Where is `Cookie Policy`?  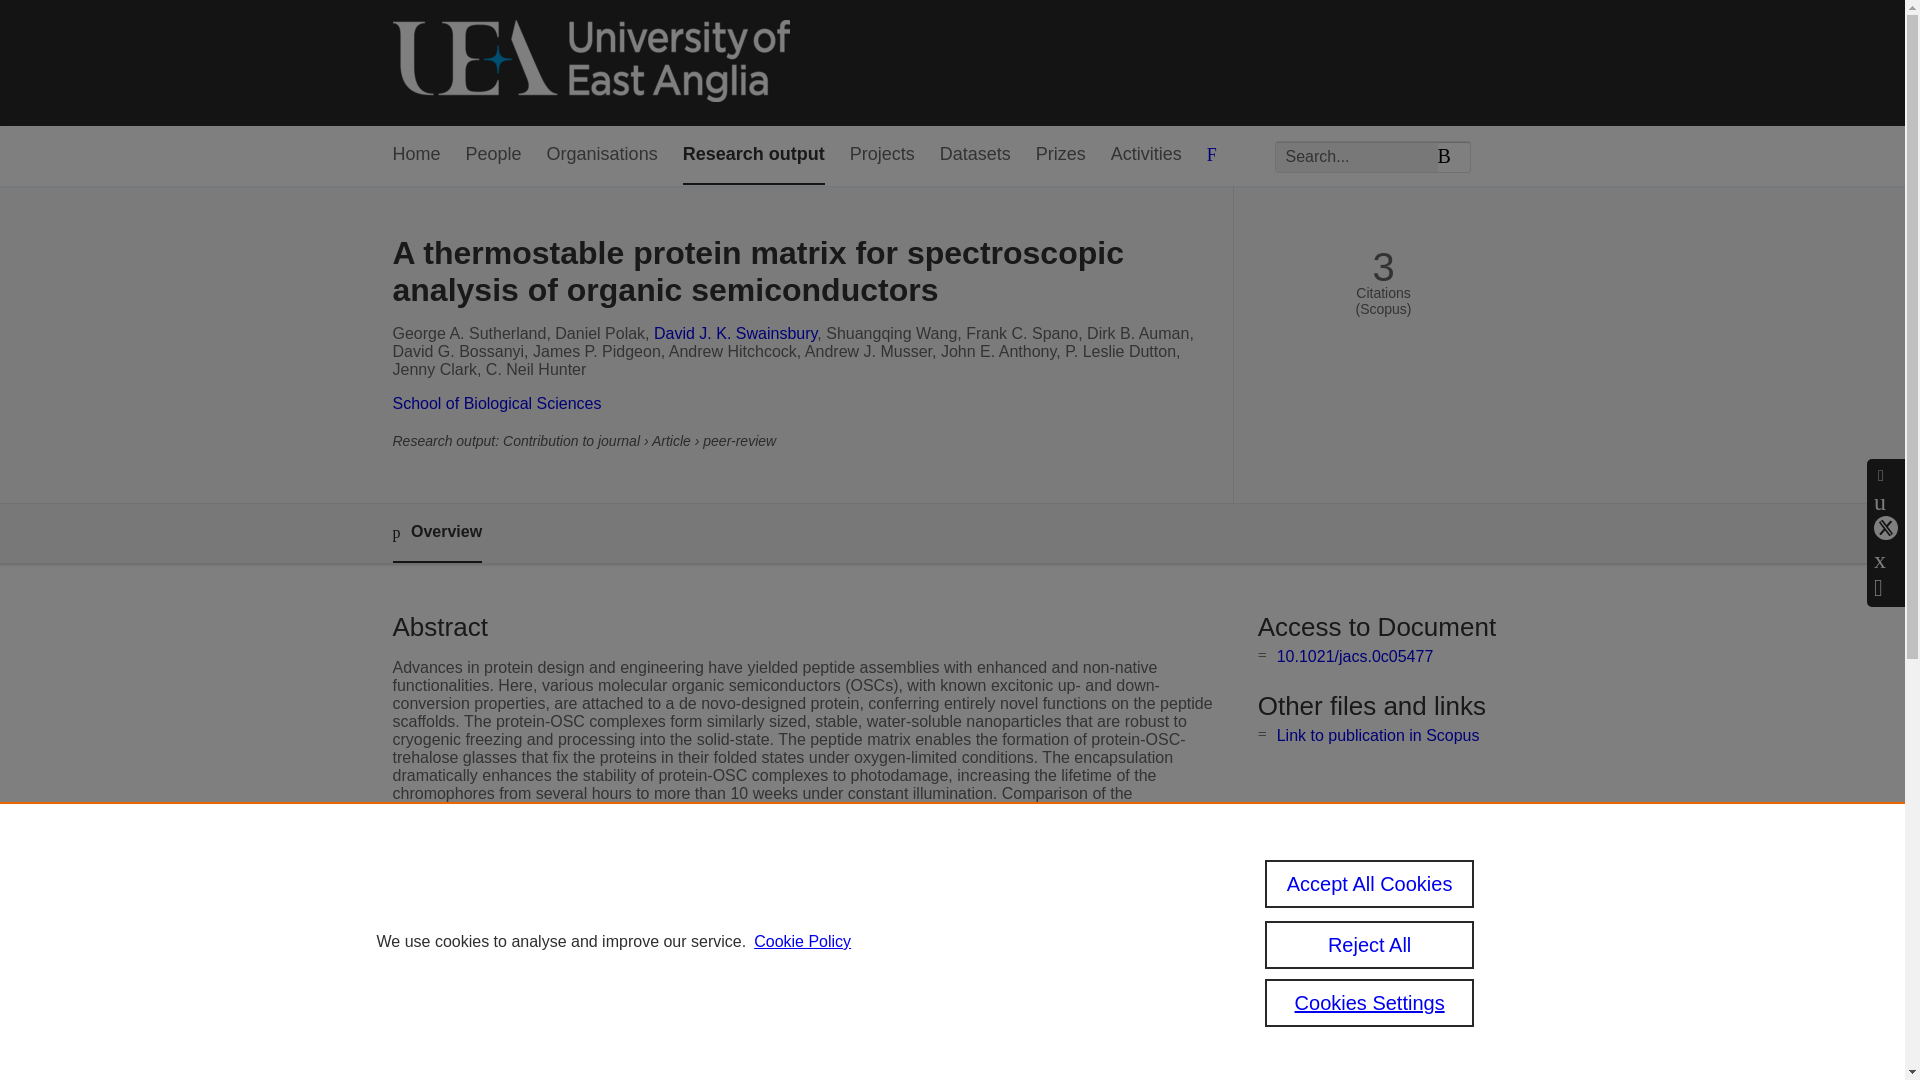 Cookie Policy is located at coordinates (802, 942).